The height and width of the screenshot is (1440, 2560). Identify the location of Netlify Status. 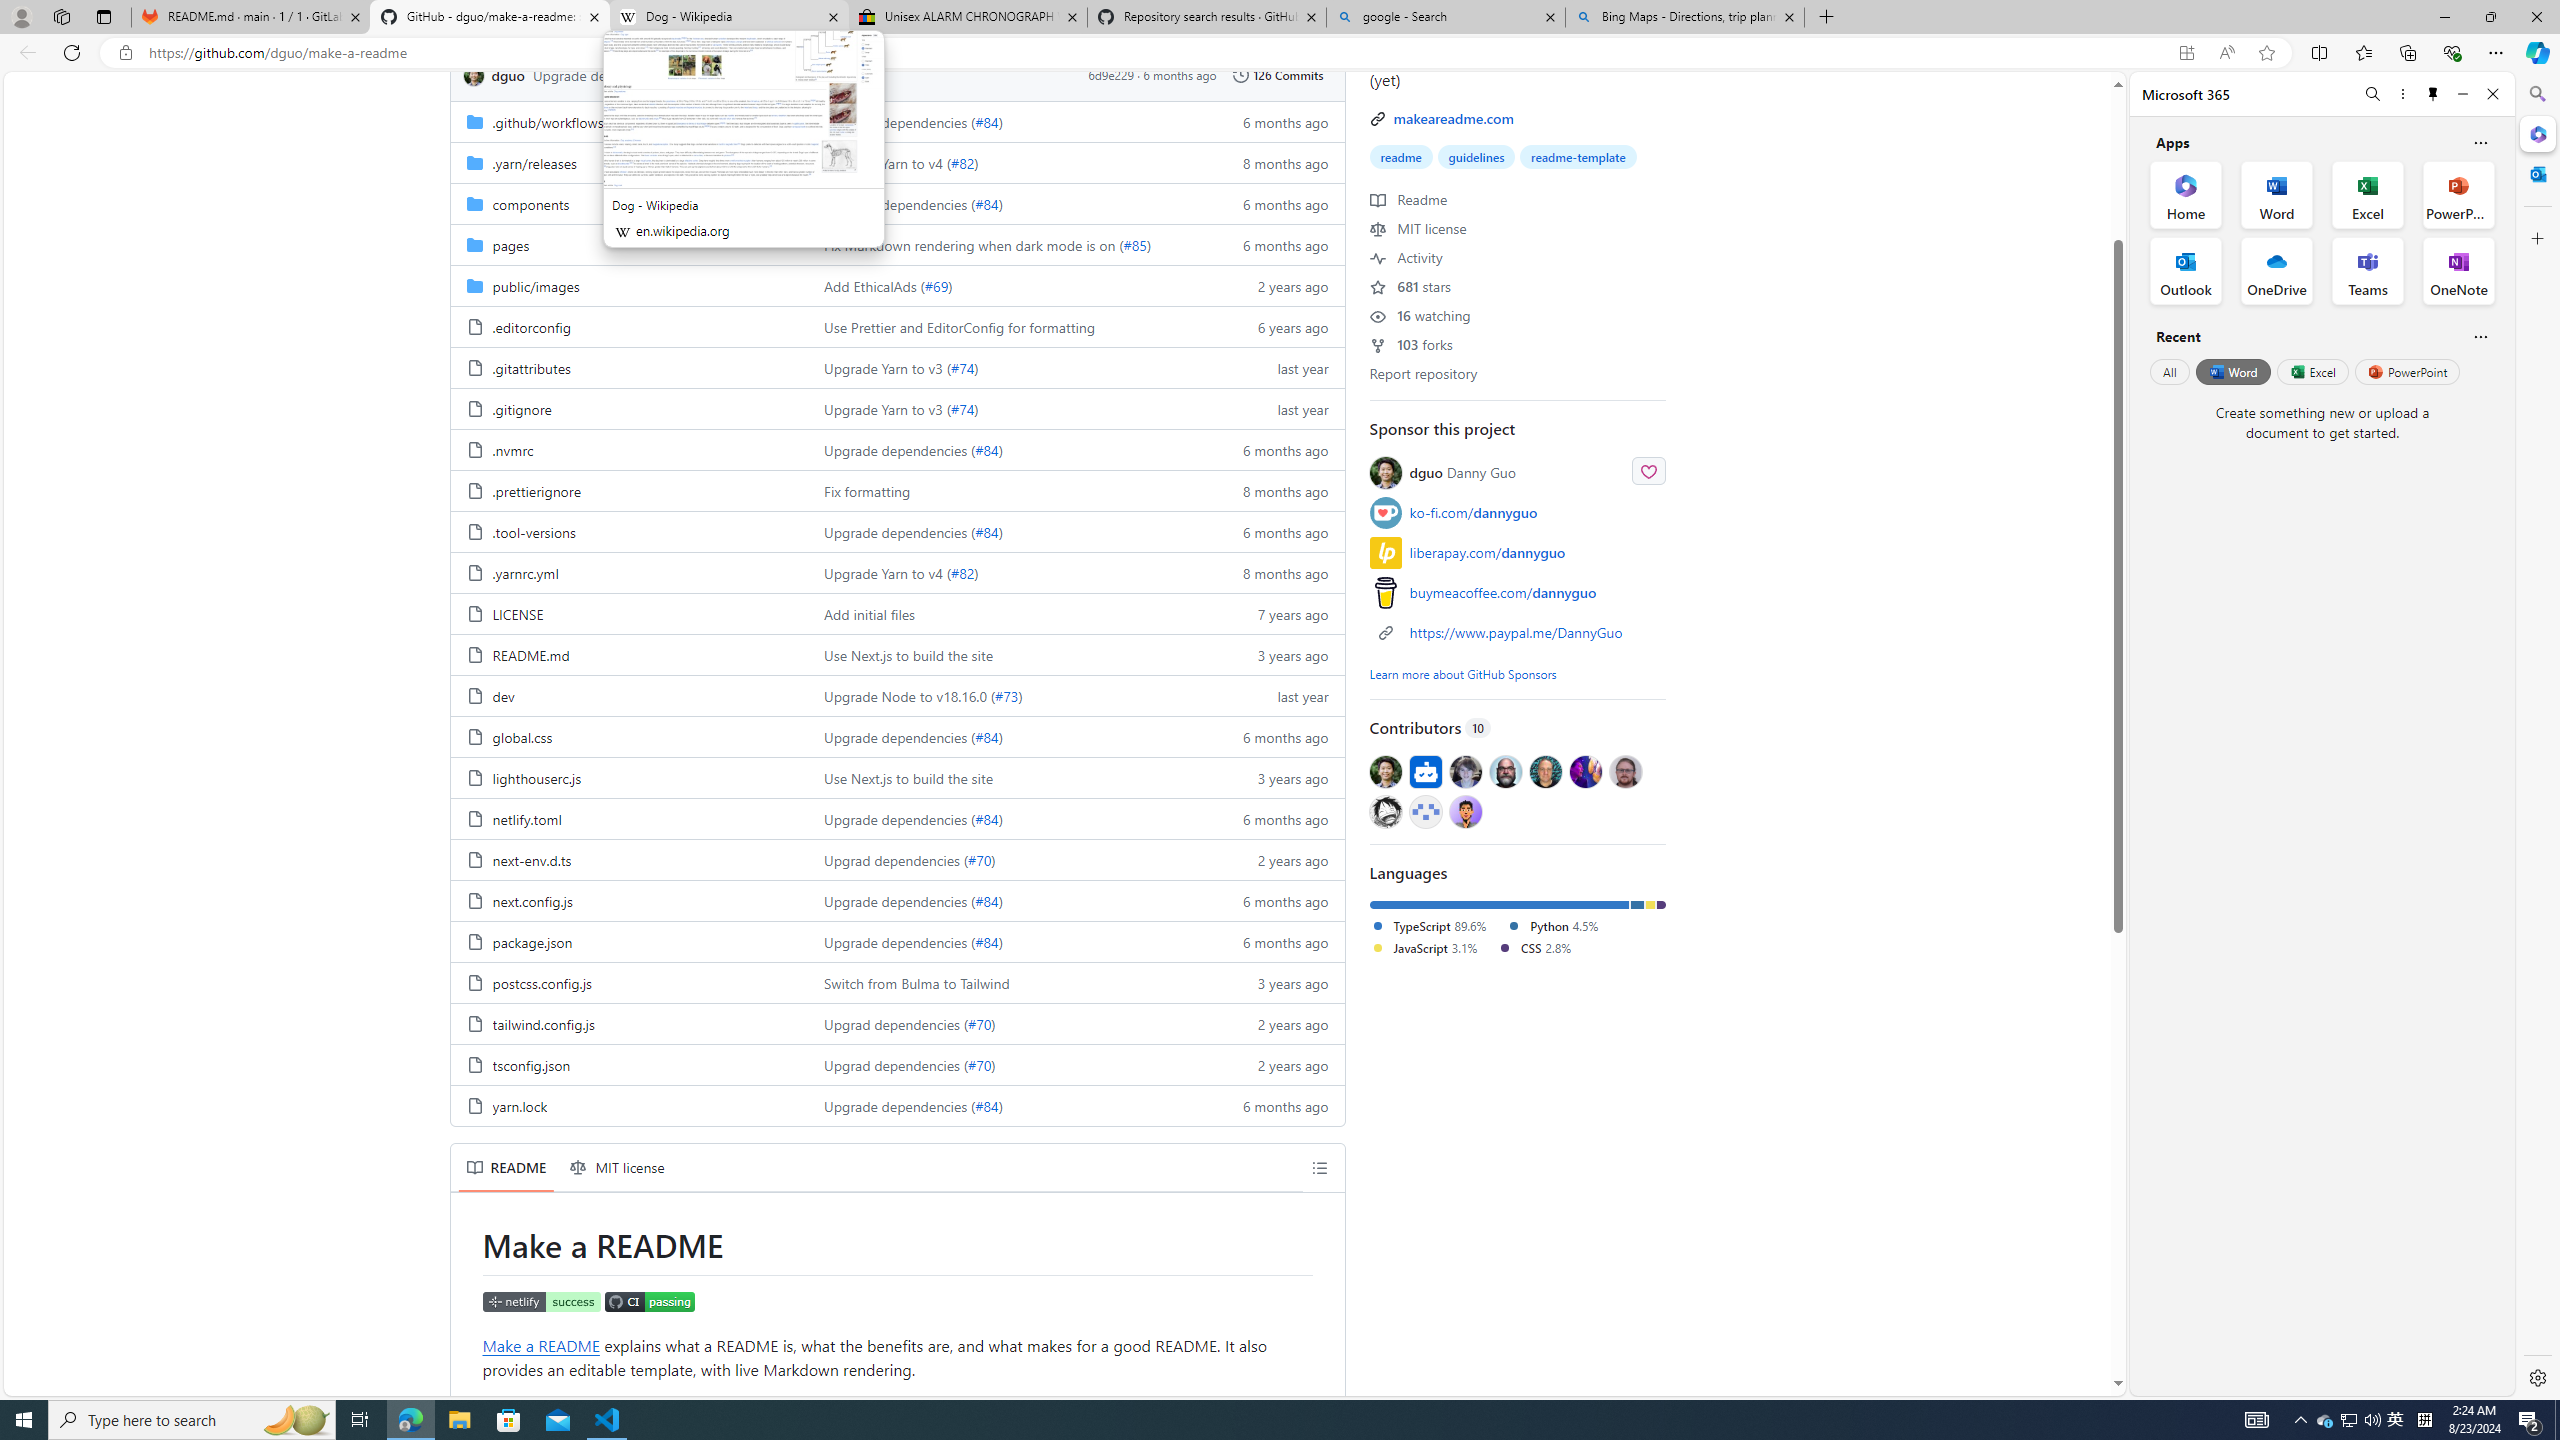
(541, 1304).